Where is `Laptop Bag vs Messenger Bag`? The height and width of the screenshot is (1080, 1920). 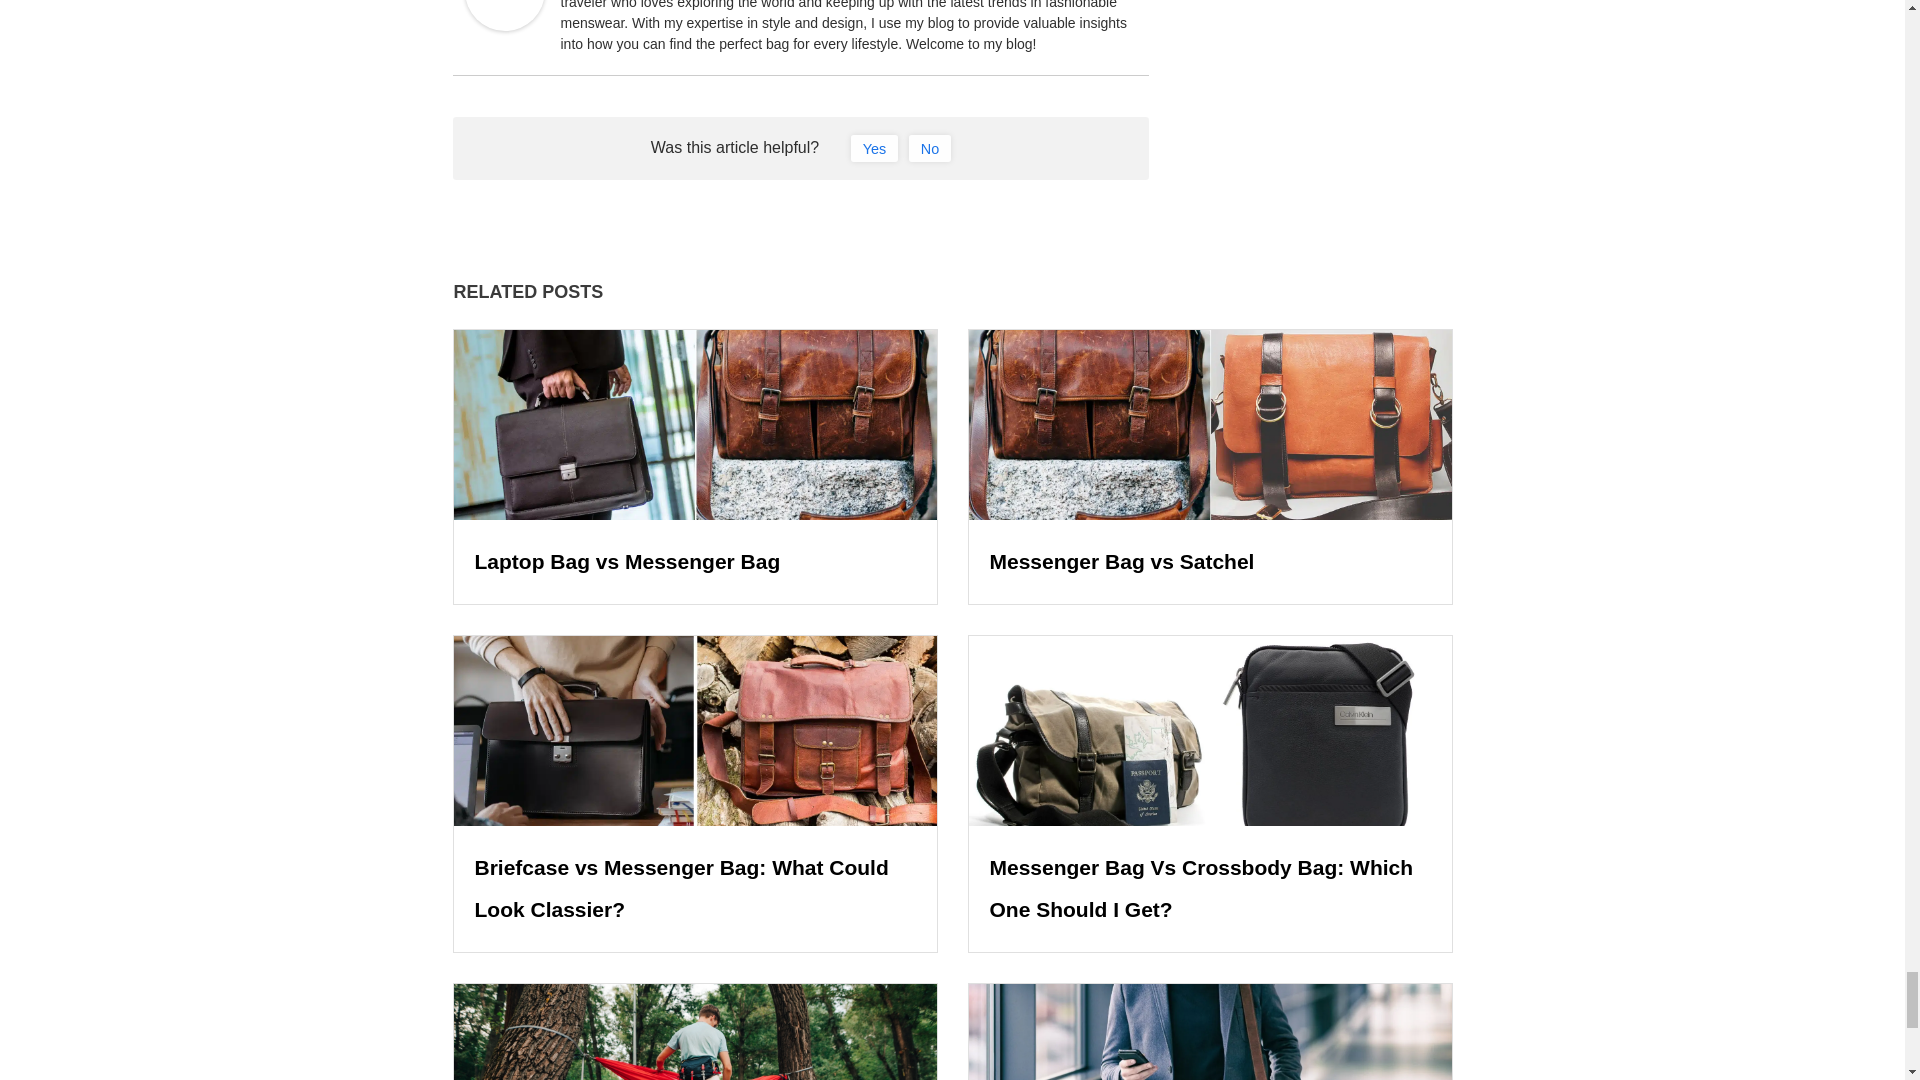 Laptop Bag vs Messenger Bag is located at coordinates (626, 561).